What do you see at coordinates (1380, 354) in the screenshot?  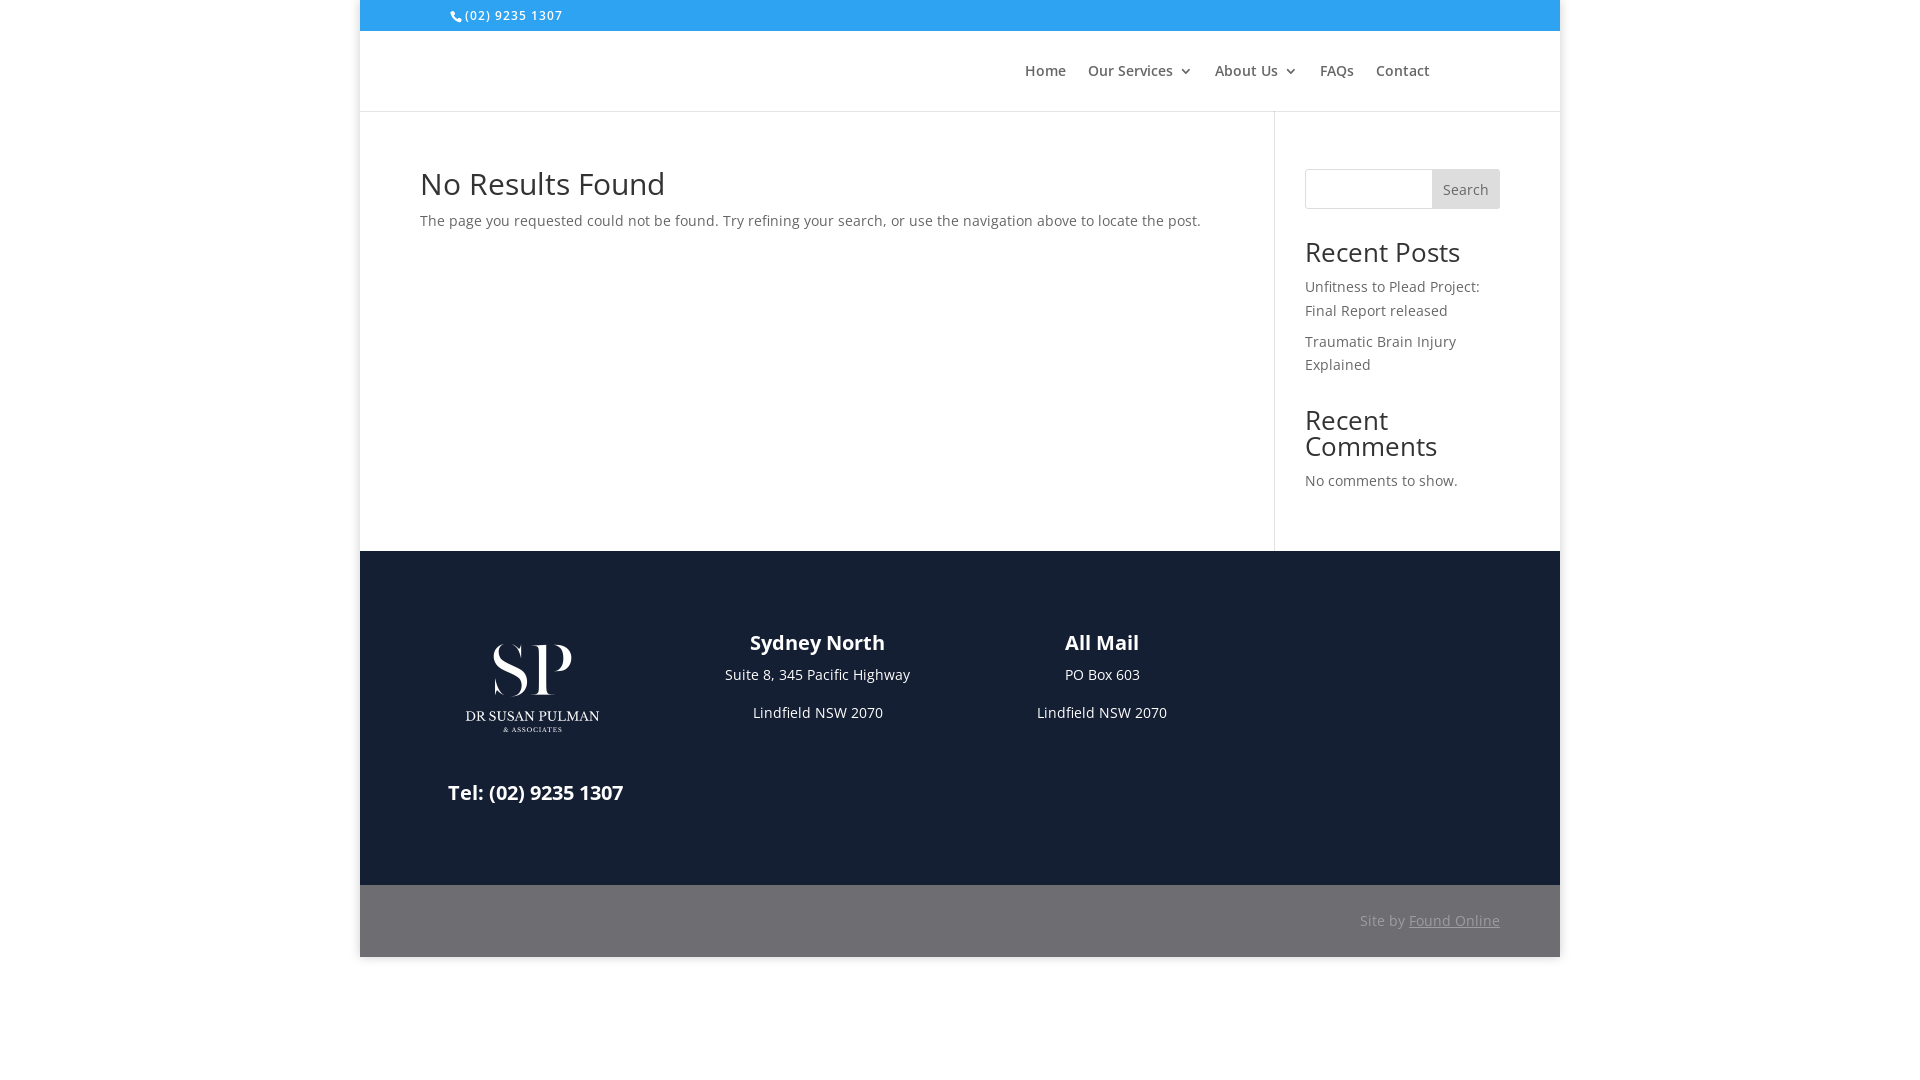 I see `Traumatic Brain Injury Explained` at bounding box center [1380, 354].